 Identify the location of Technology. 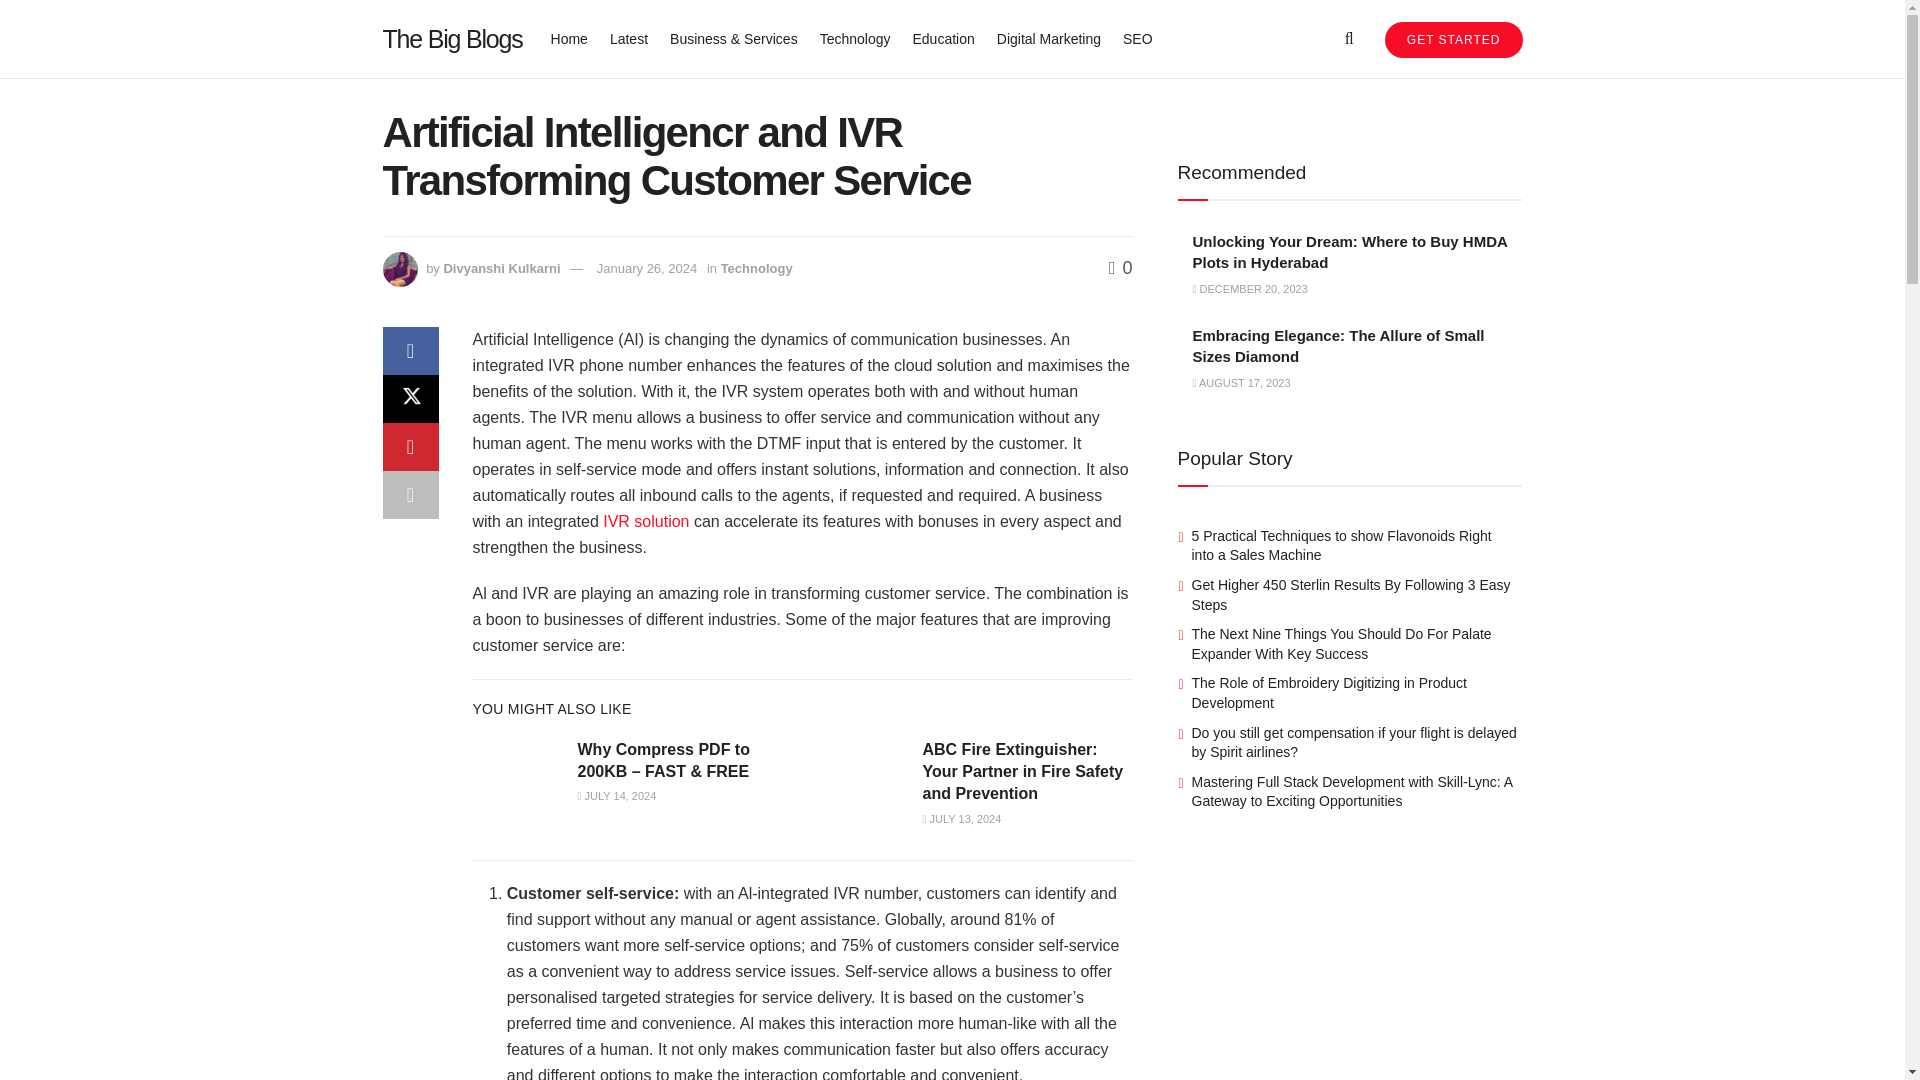
(854, 38).